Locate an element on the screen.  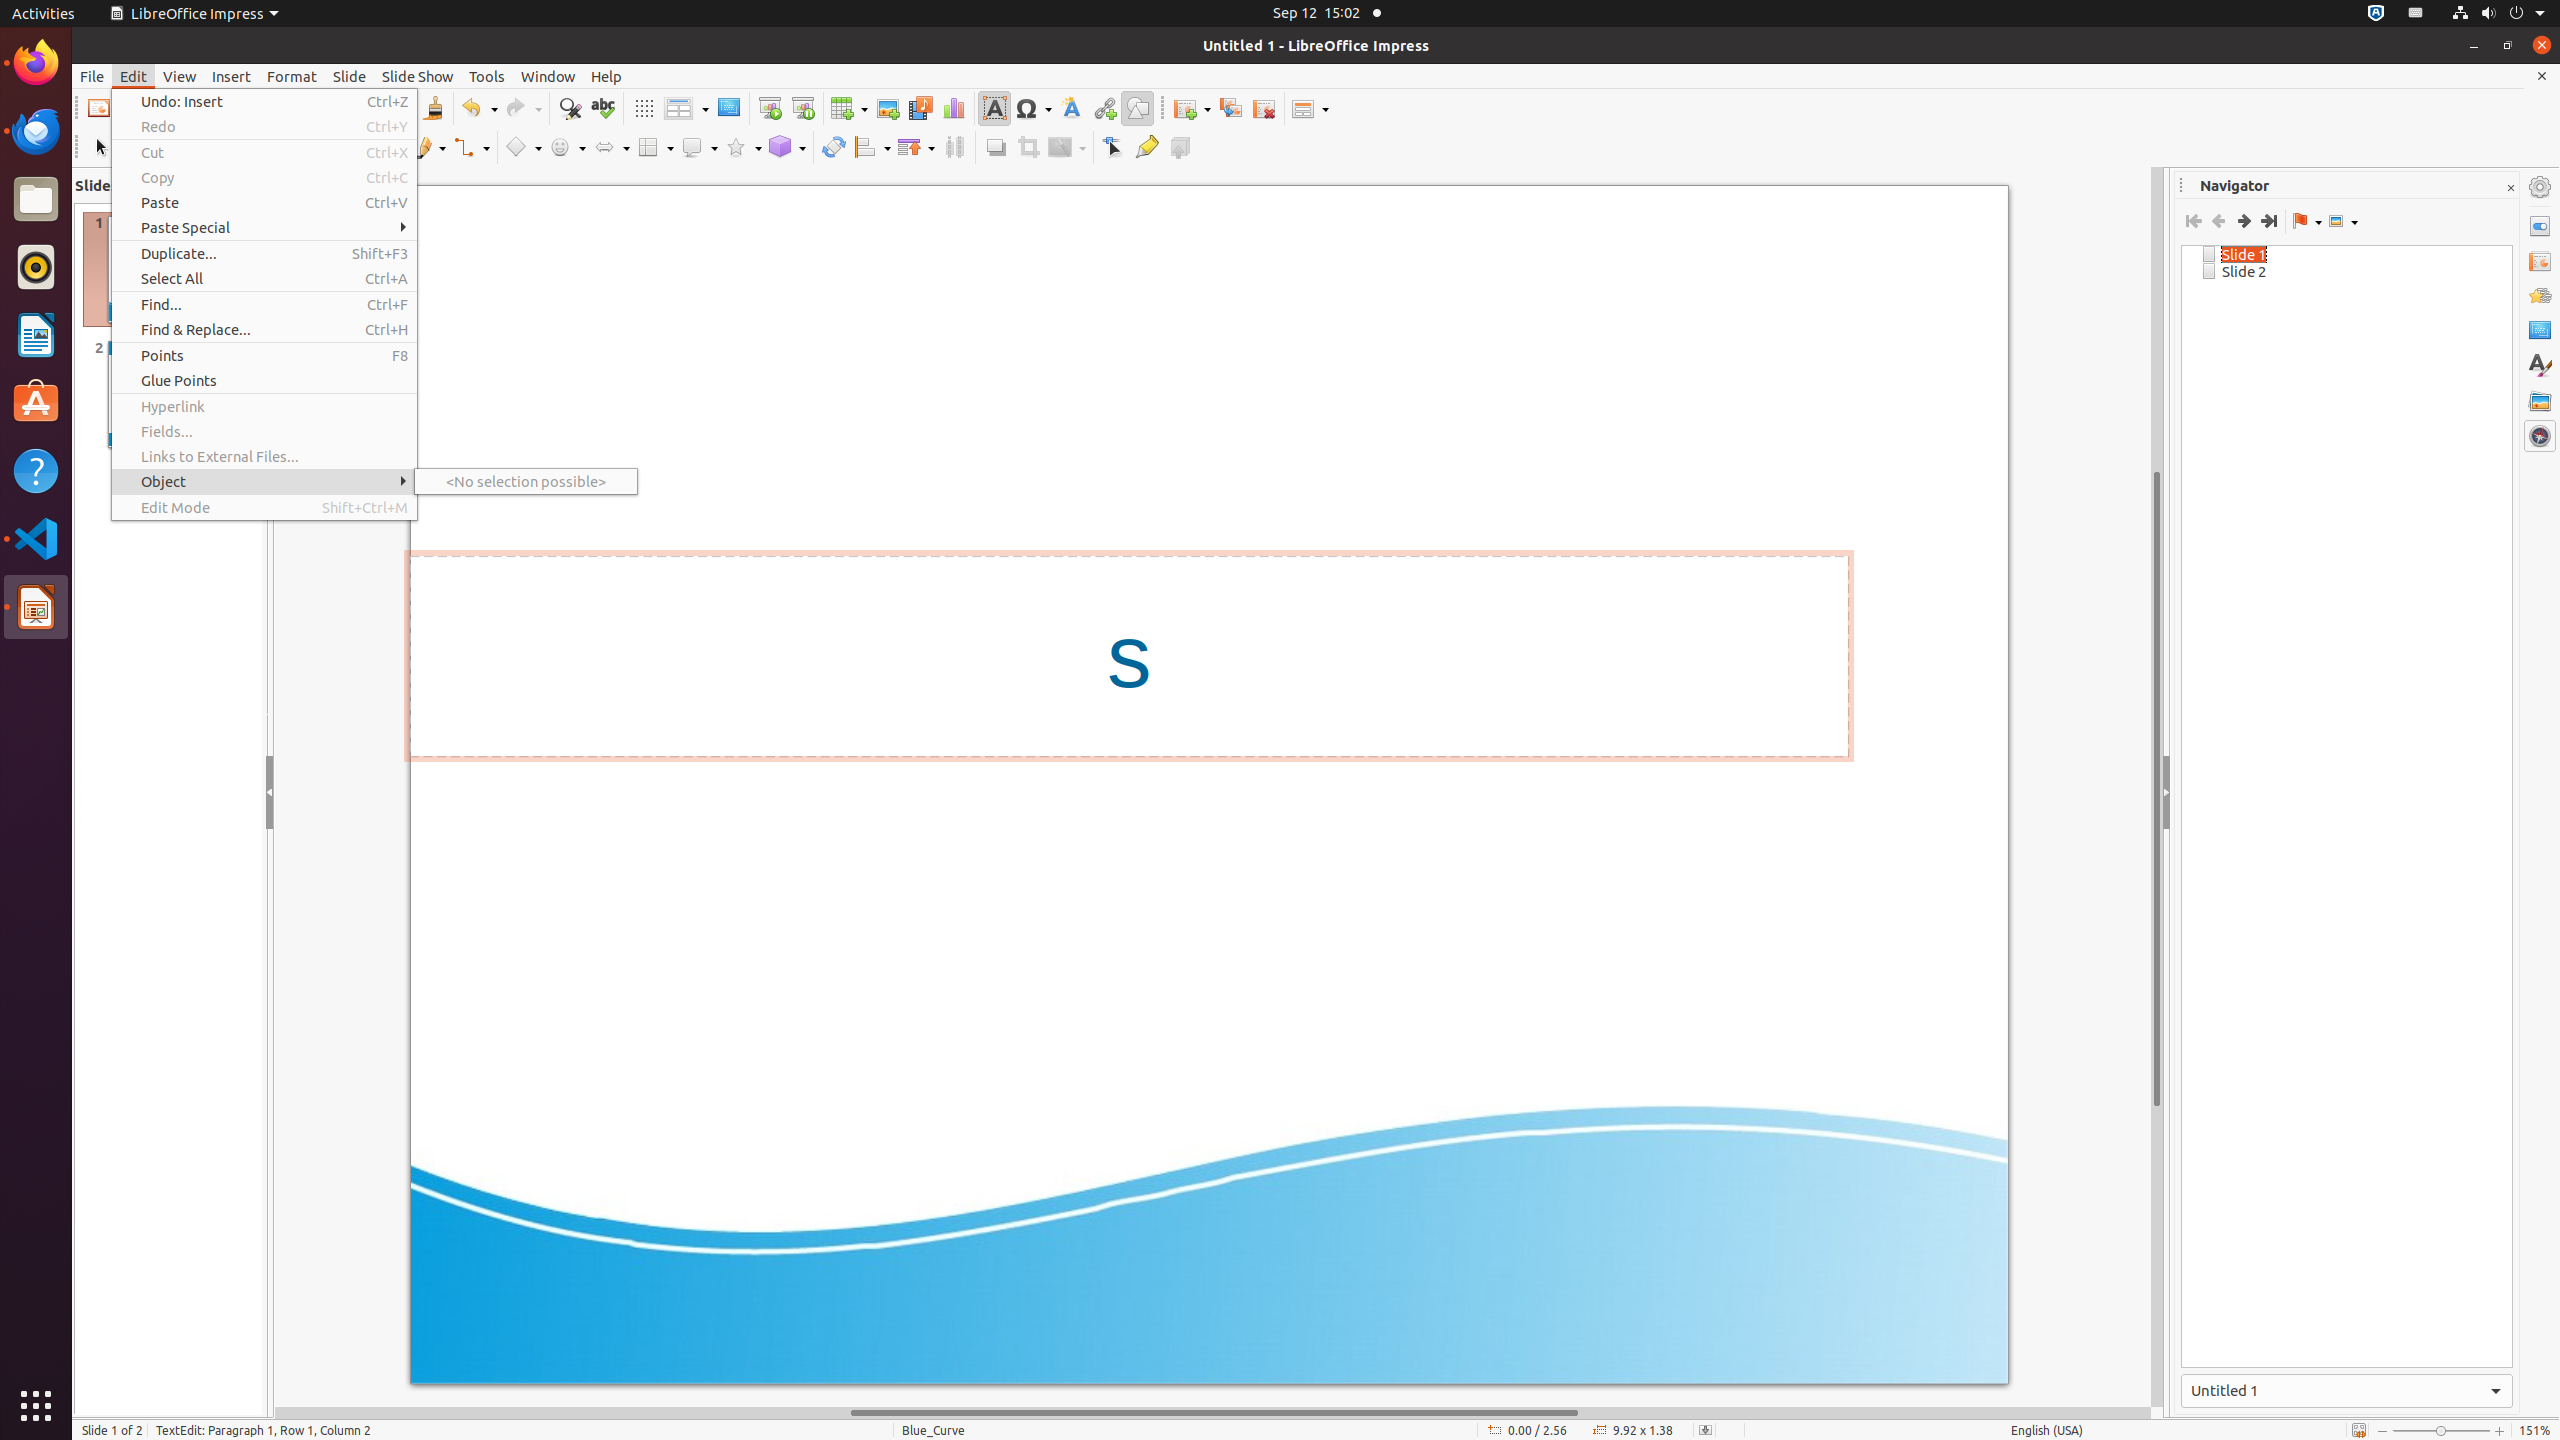
Horizontal scroll bar is located at coordinates (1213, 1413).